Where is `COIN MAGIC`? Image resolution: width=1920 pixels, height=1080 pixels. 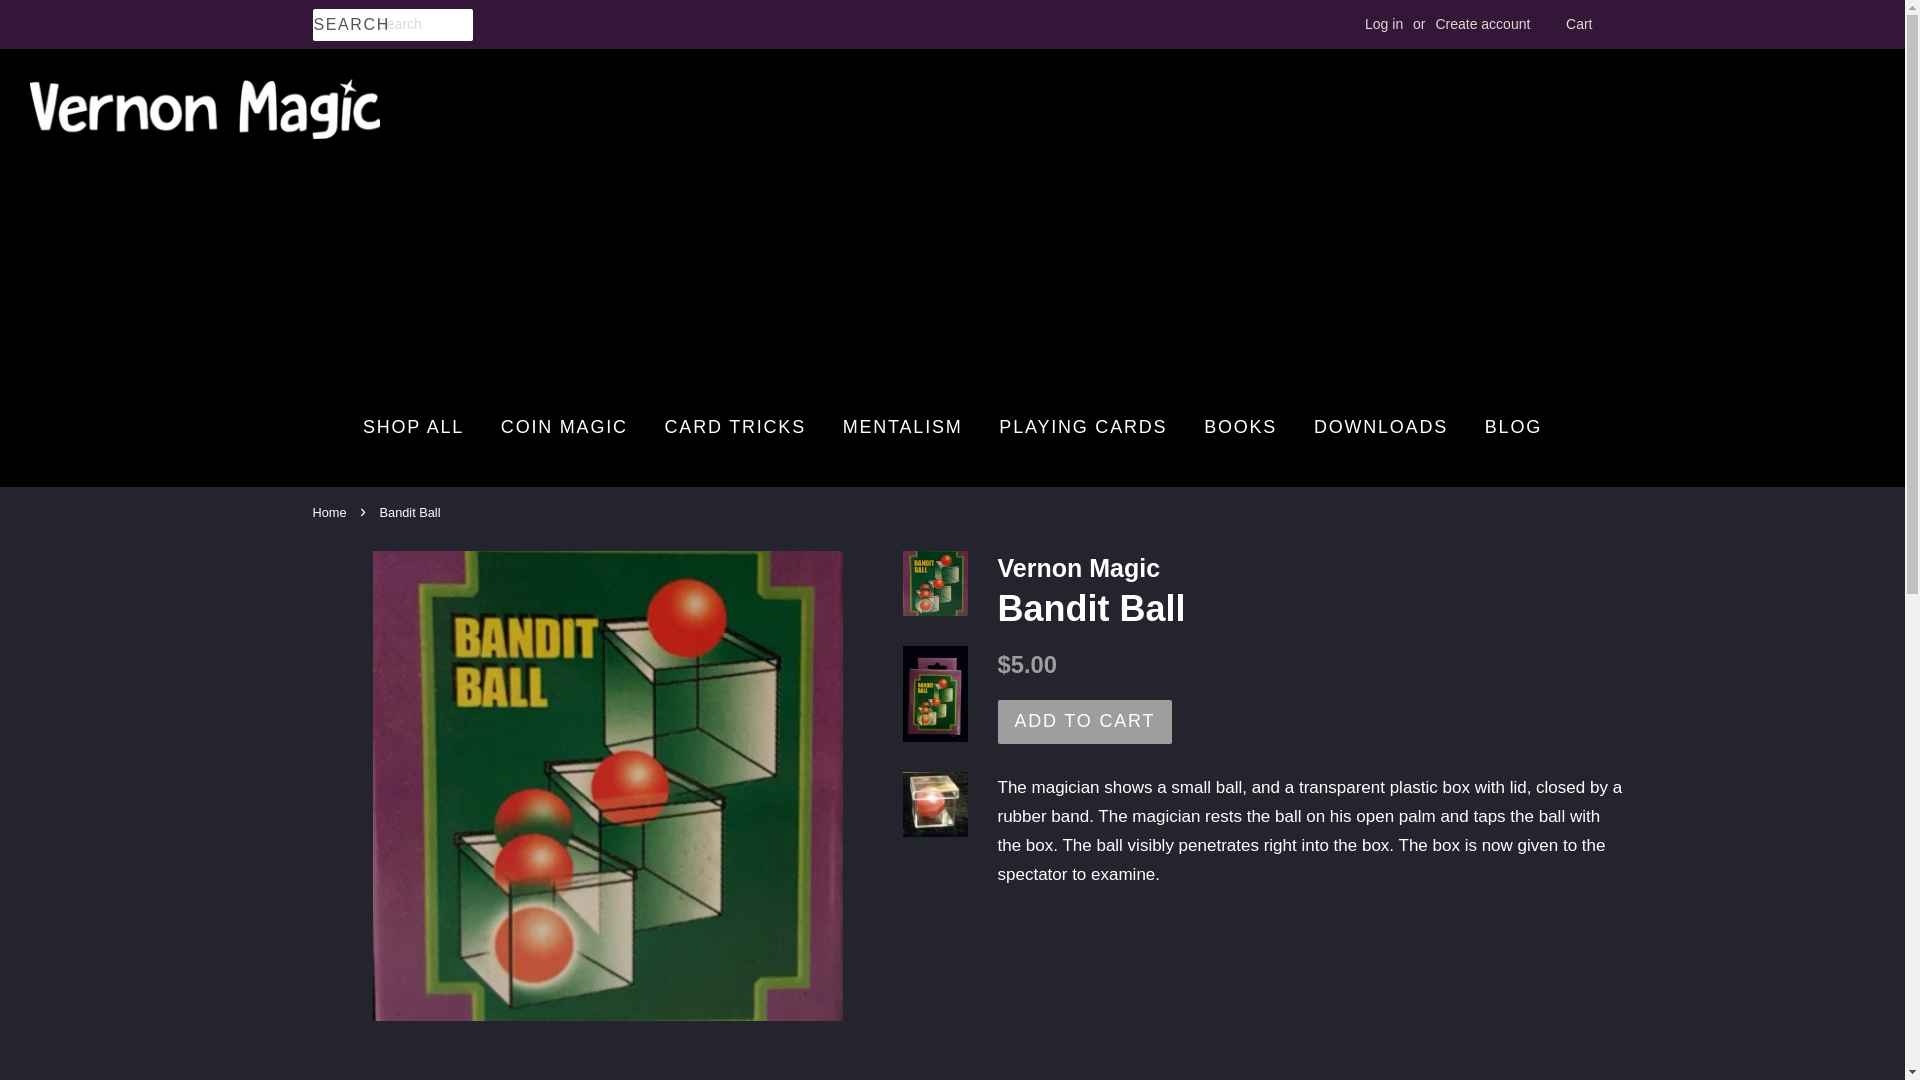
COIN MAGIC is located at coordinates (564, 427).